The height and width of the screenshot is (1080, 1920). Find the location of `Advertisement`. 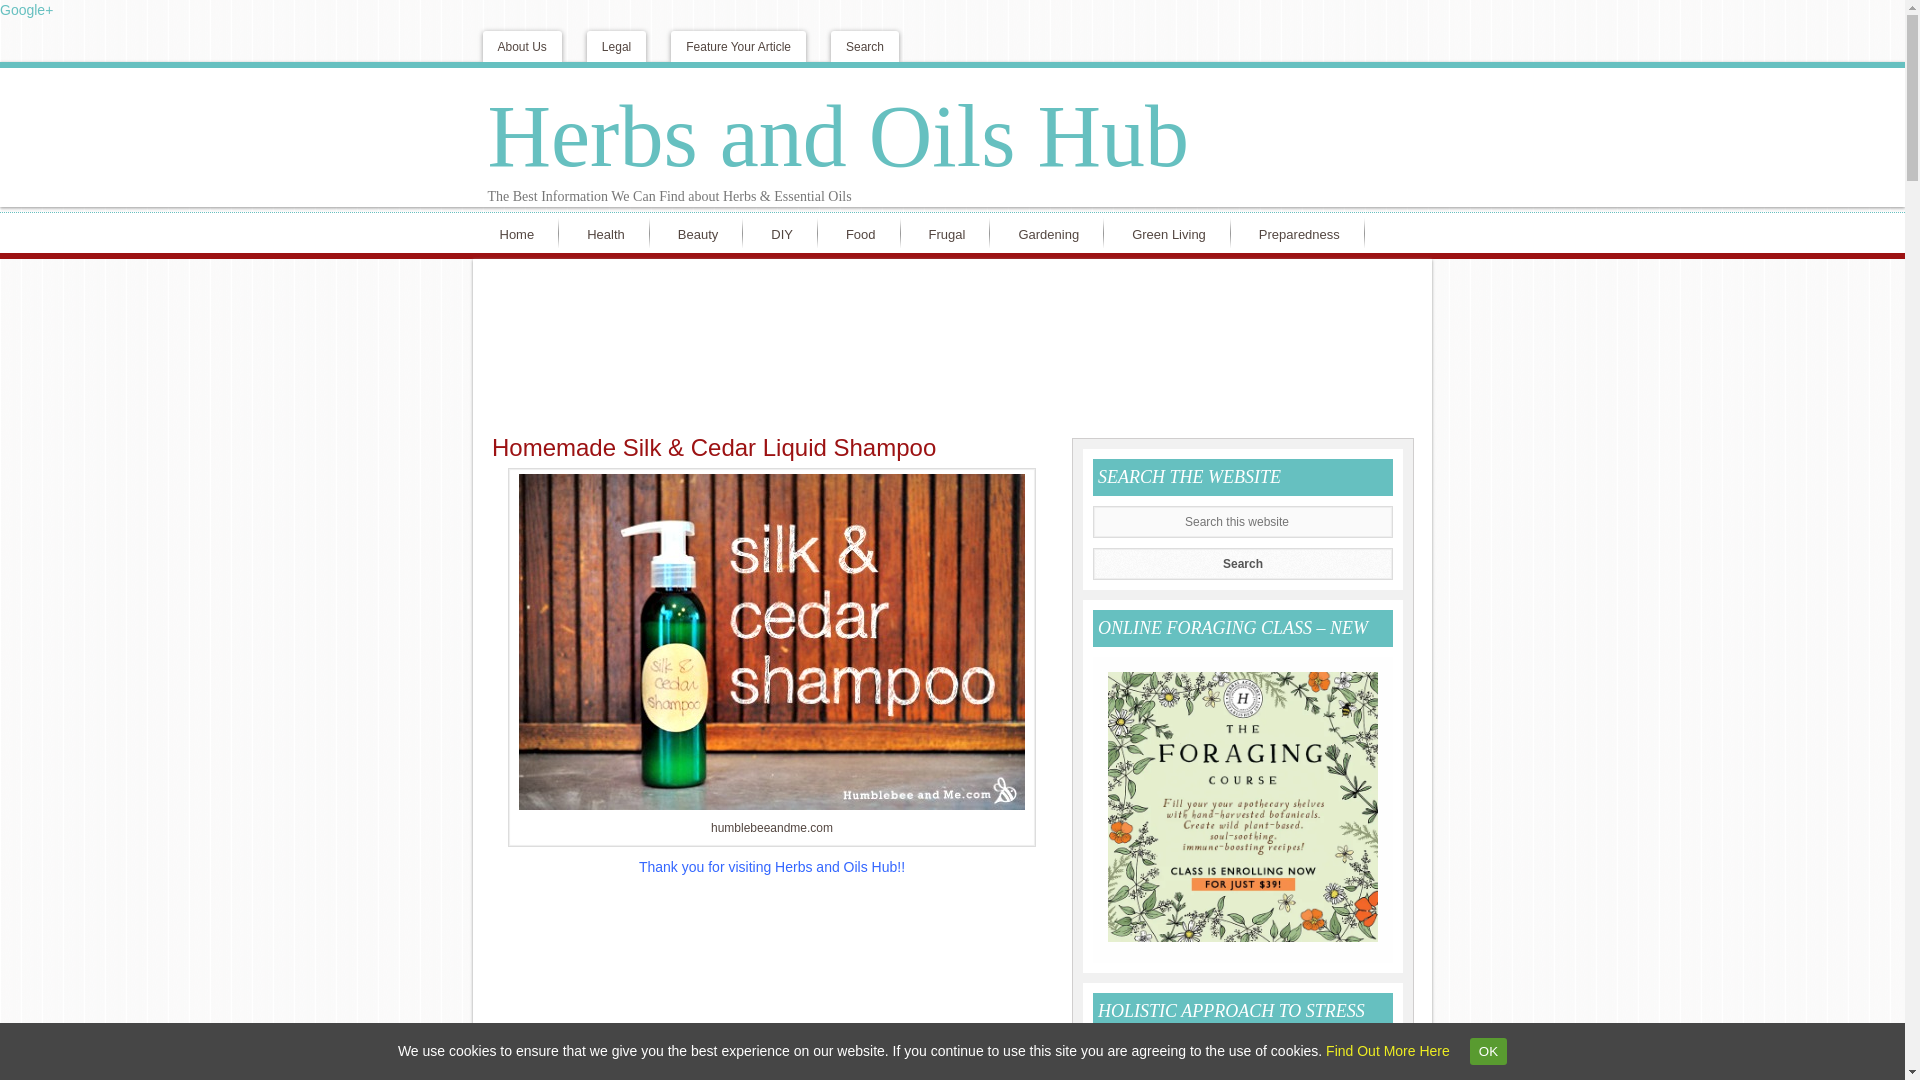

Advertisement is located at coordinates (772, 984).